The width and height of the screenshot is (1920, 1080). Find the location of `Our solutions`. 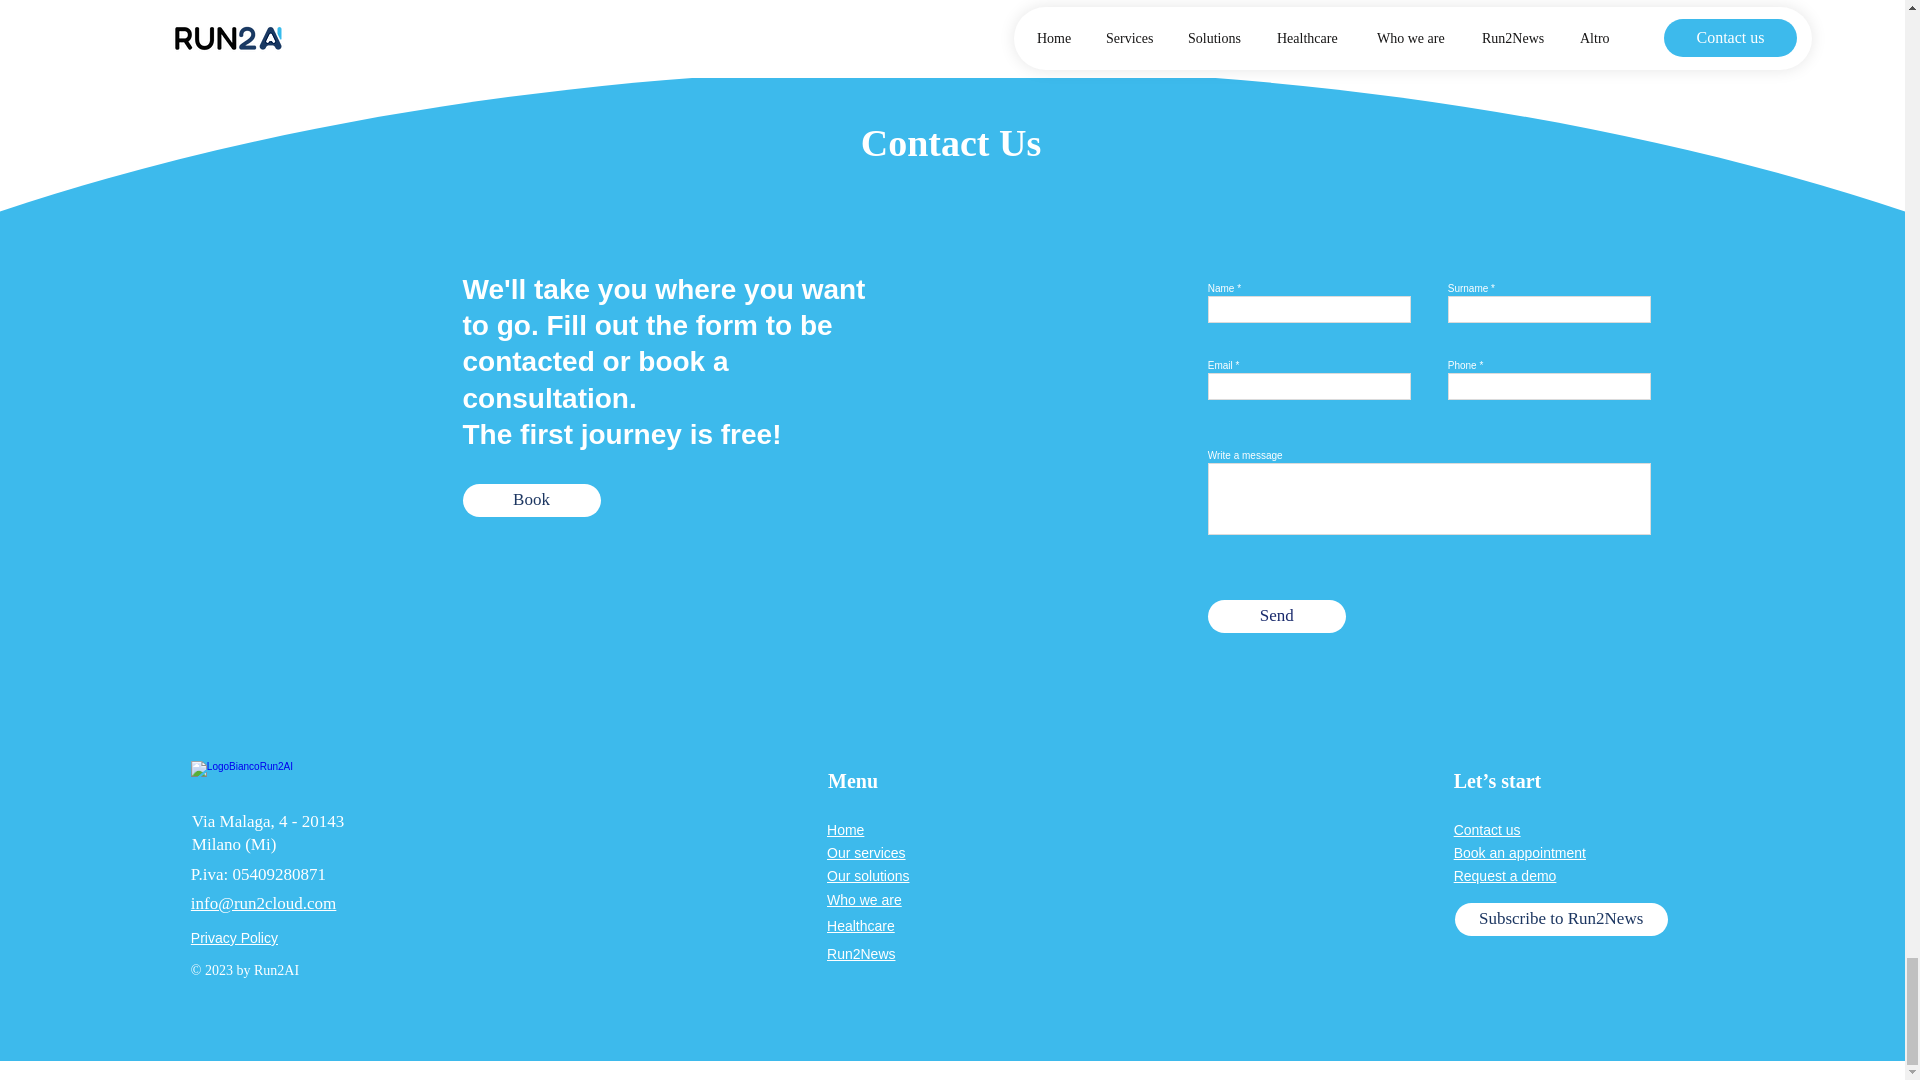

Our solutions is located at coordinates (868, 876).